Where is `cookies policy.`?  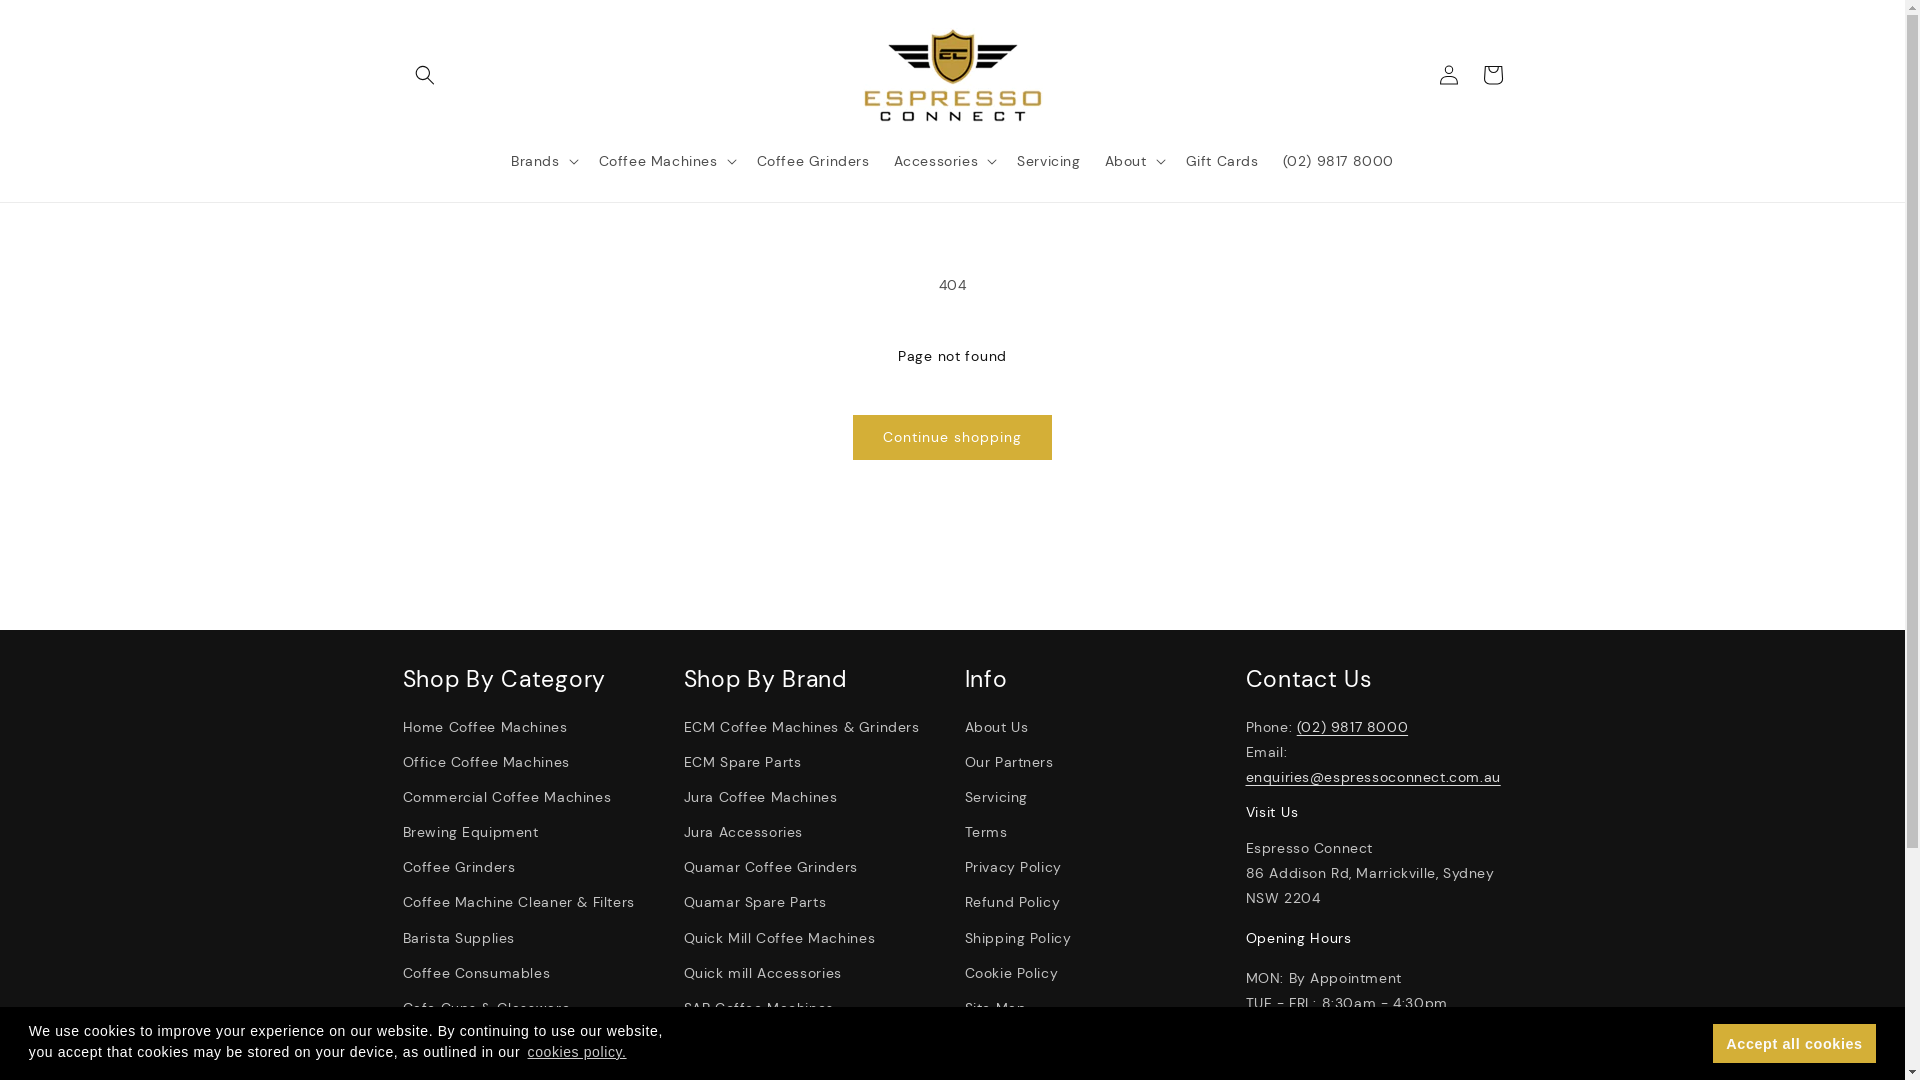
cookies policy. is located at coordinates (578, 1052).